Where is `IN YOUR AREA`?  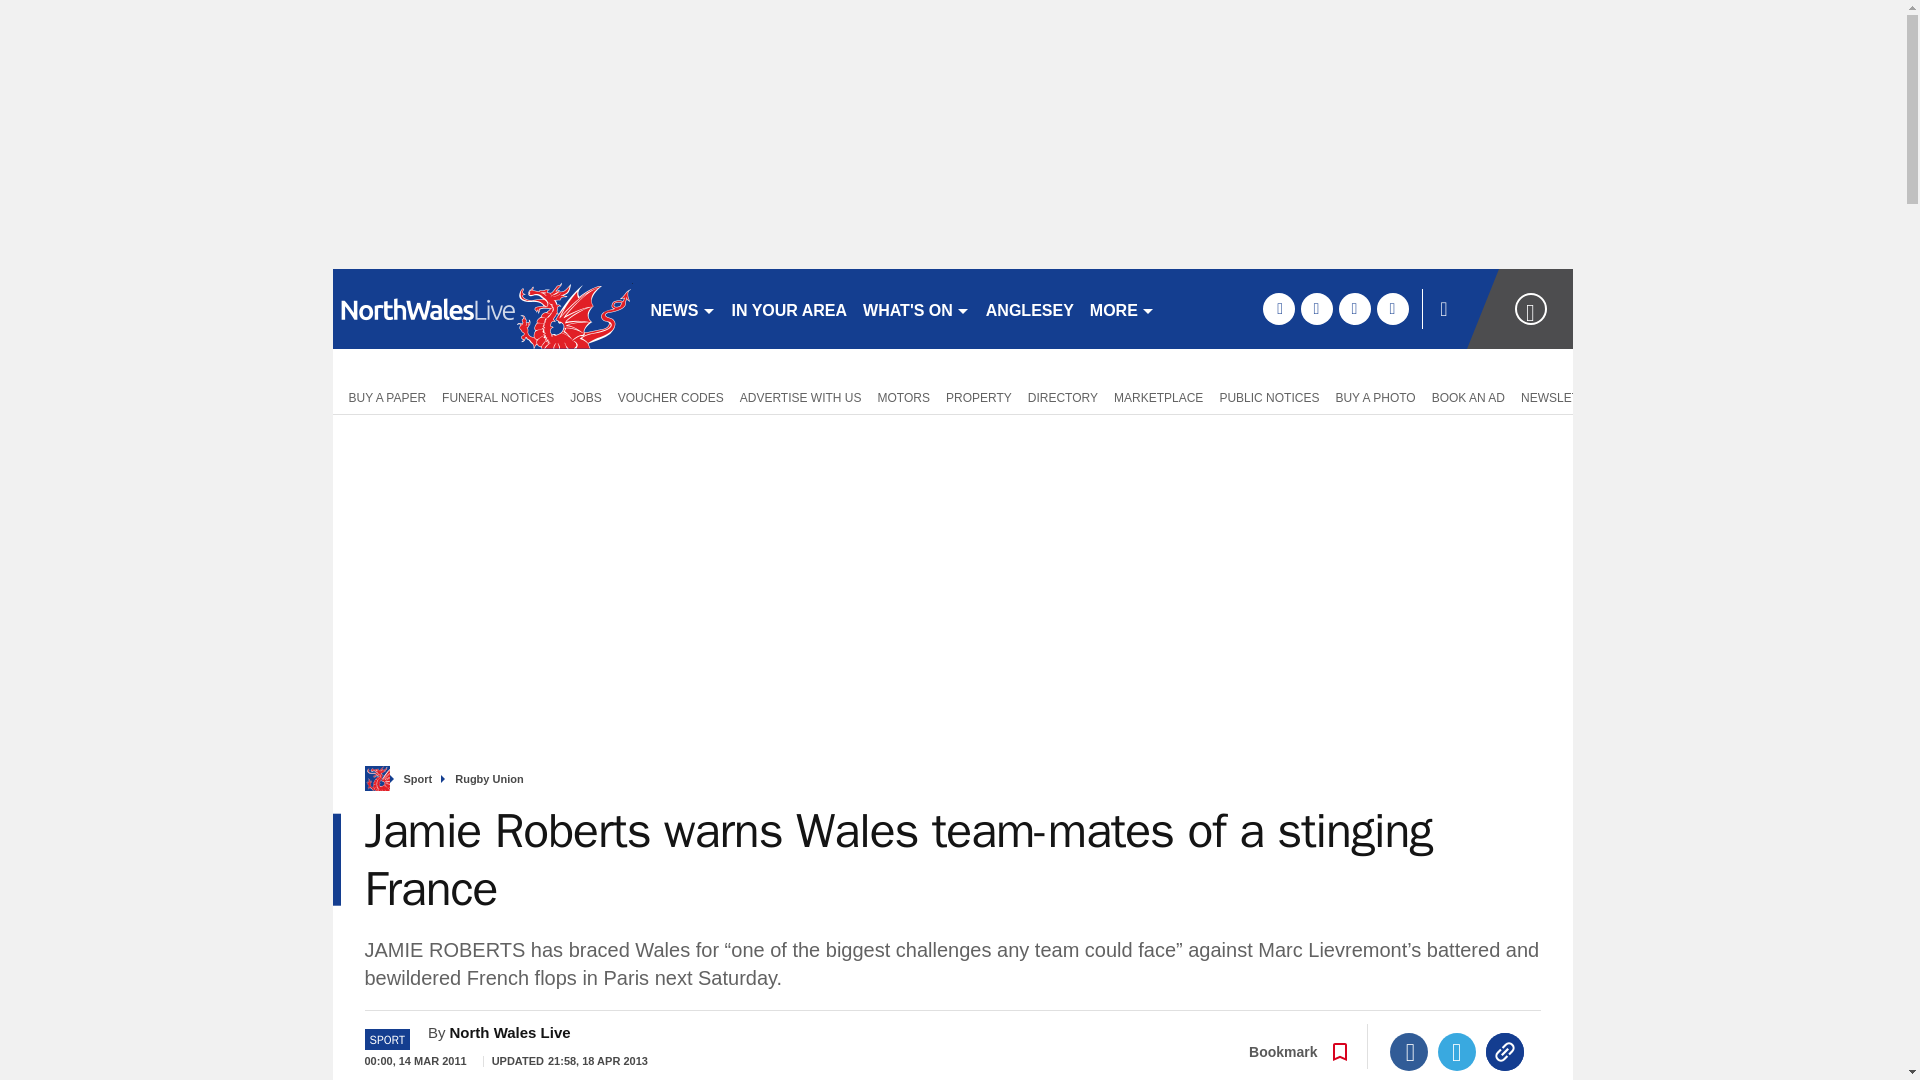
IN YOUR AREA is located at coordinates (790, 308).